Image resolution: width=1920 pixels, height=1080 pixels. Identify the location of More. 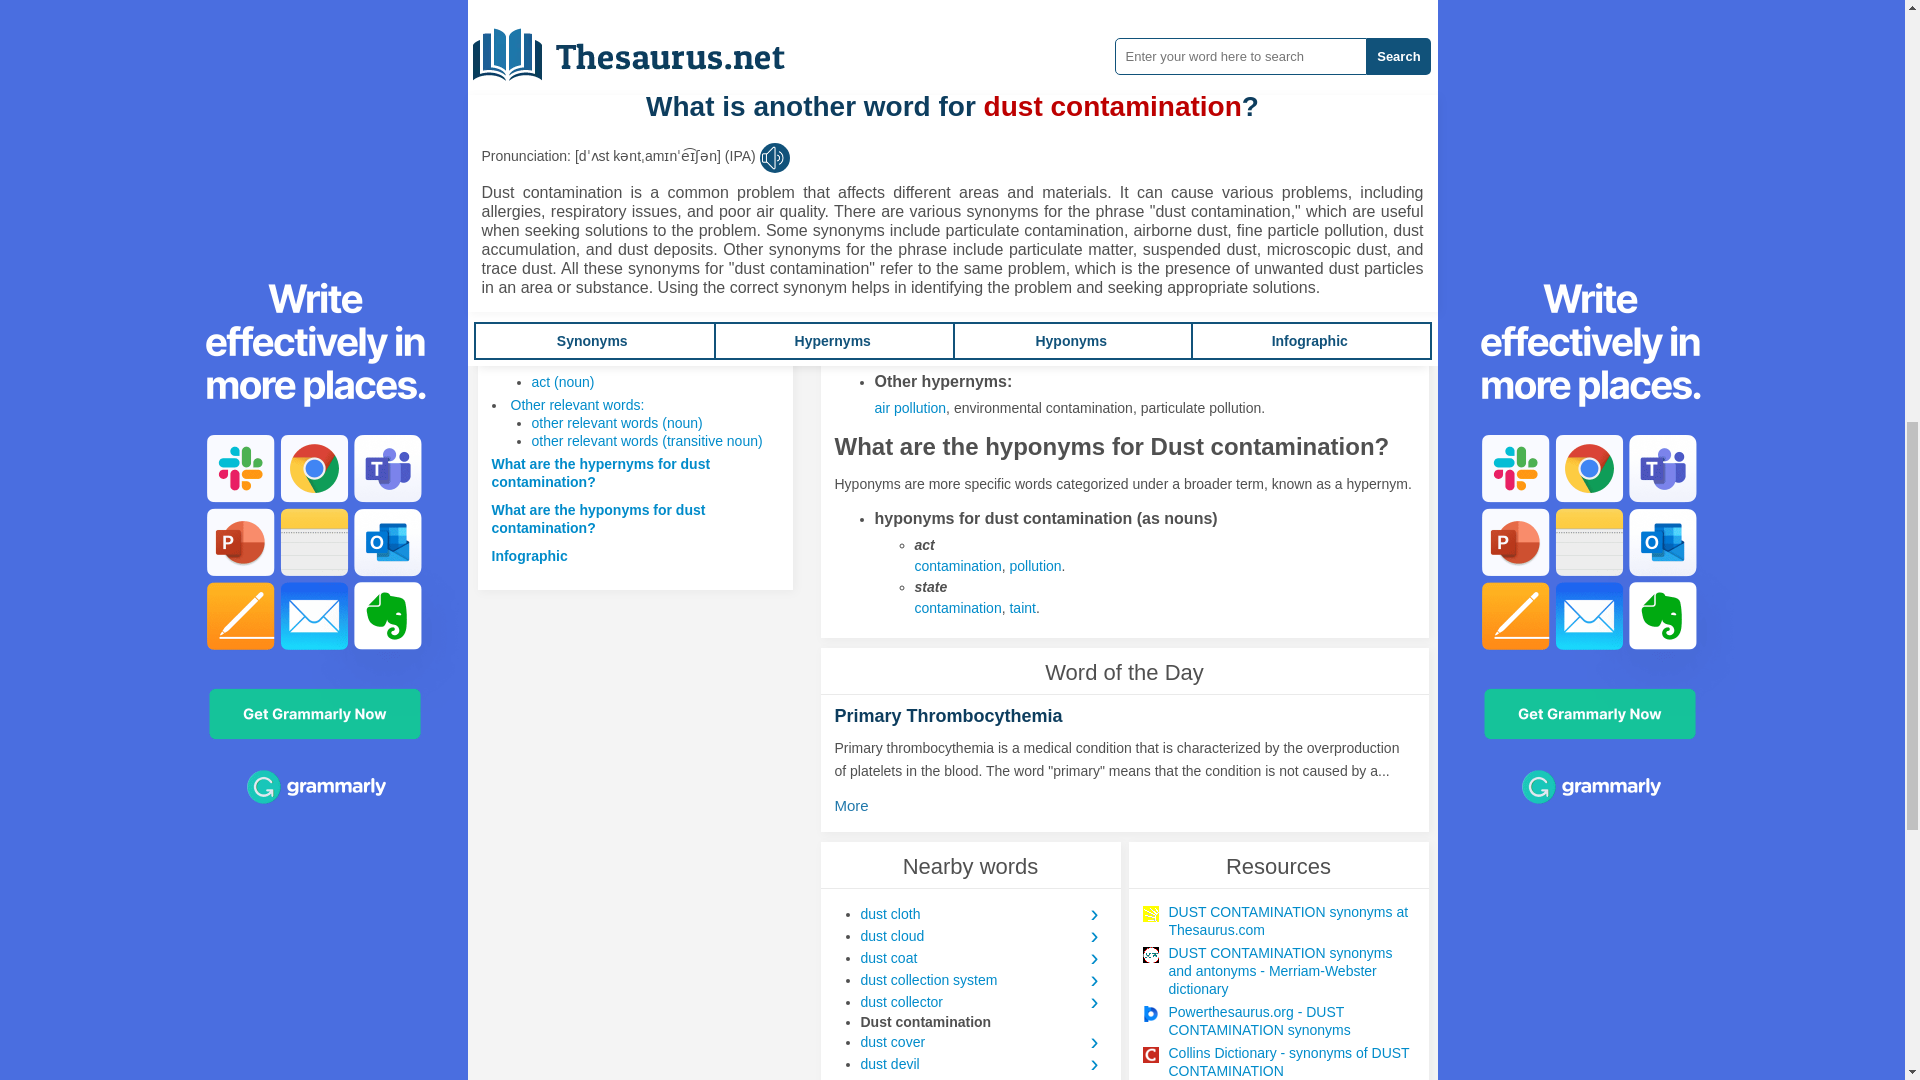
(856, 806).